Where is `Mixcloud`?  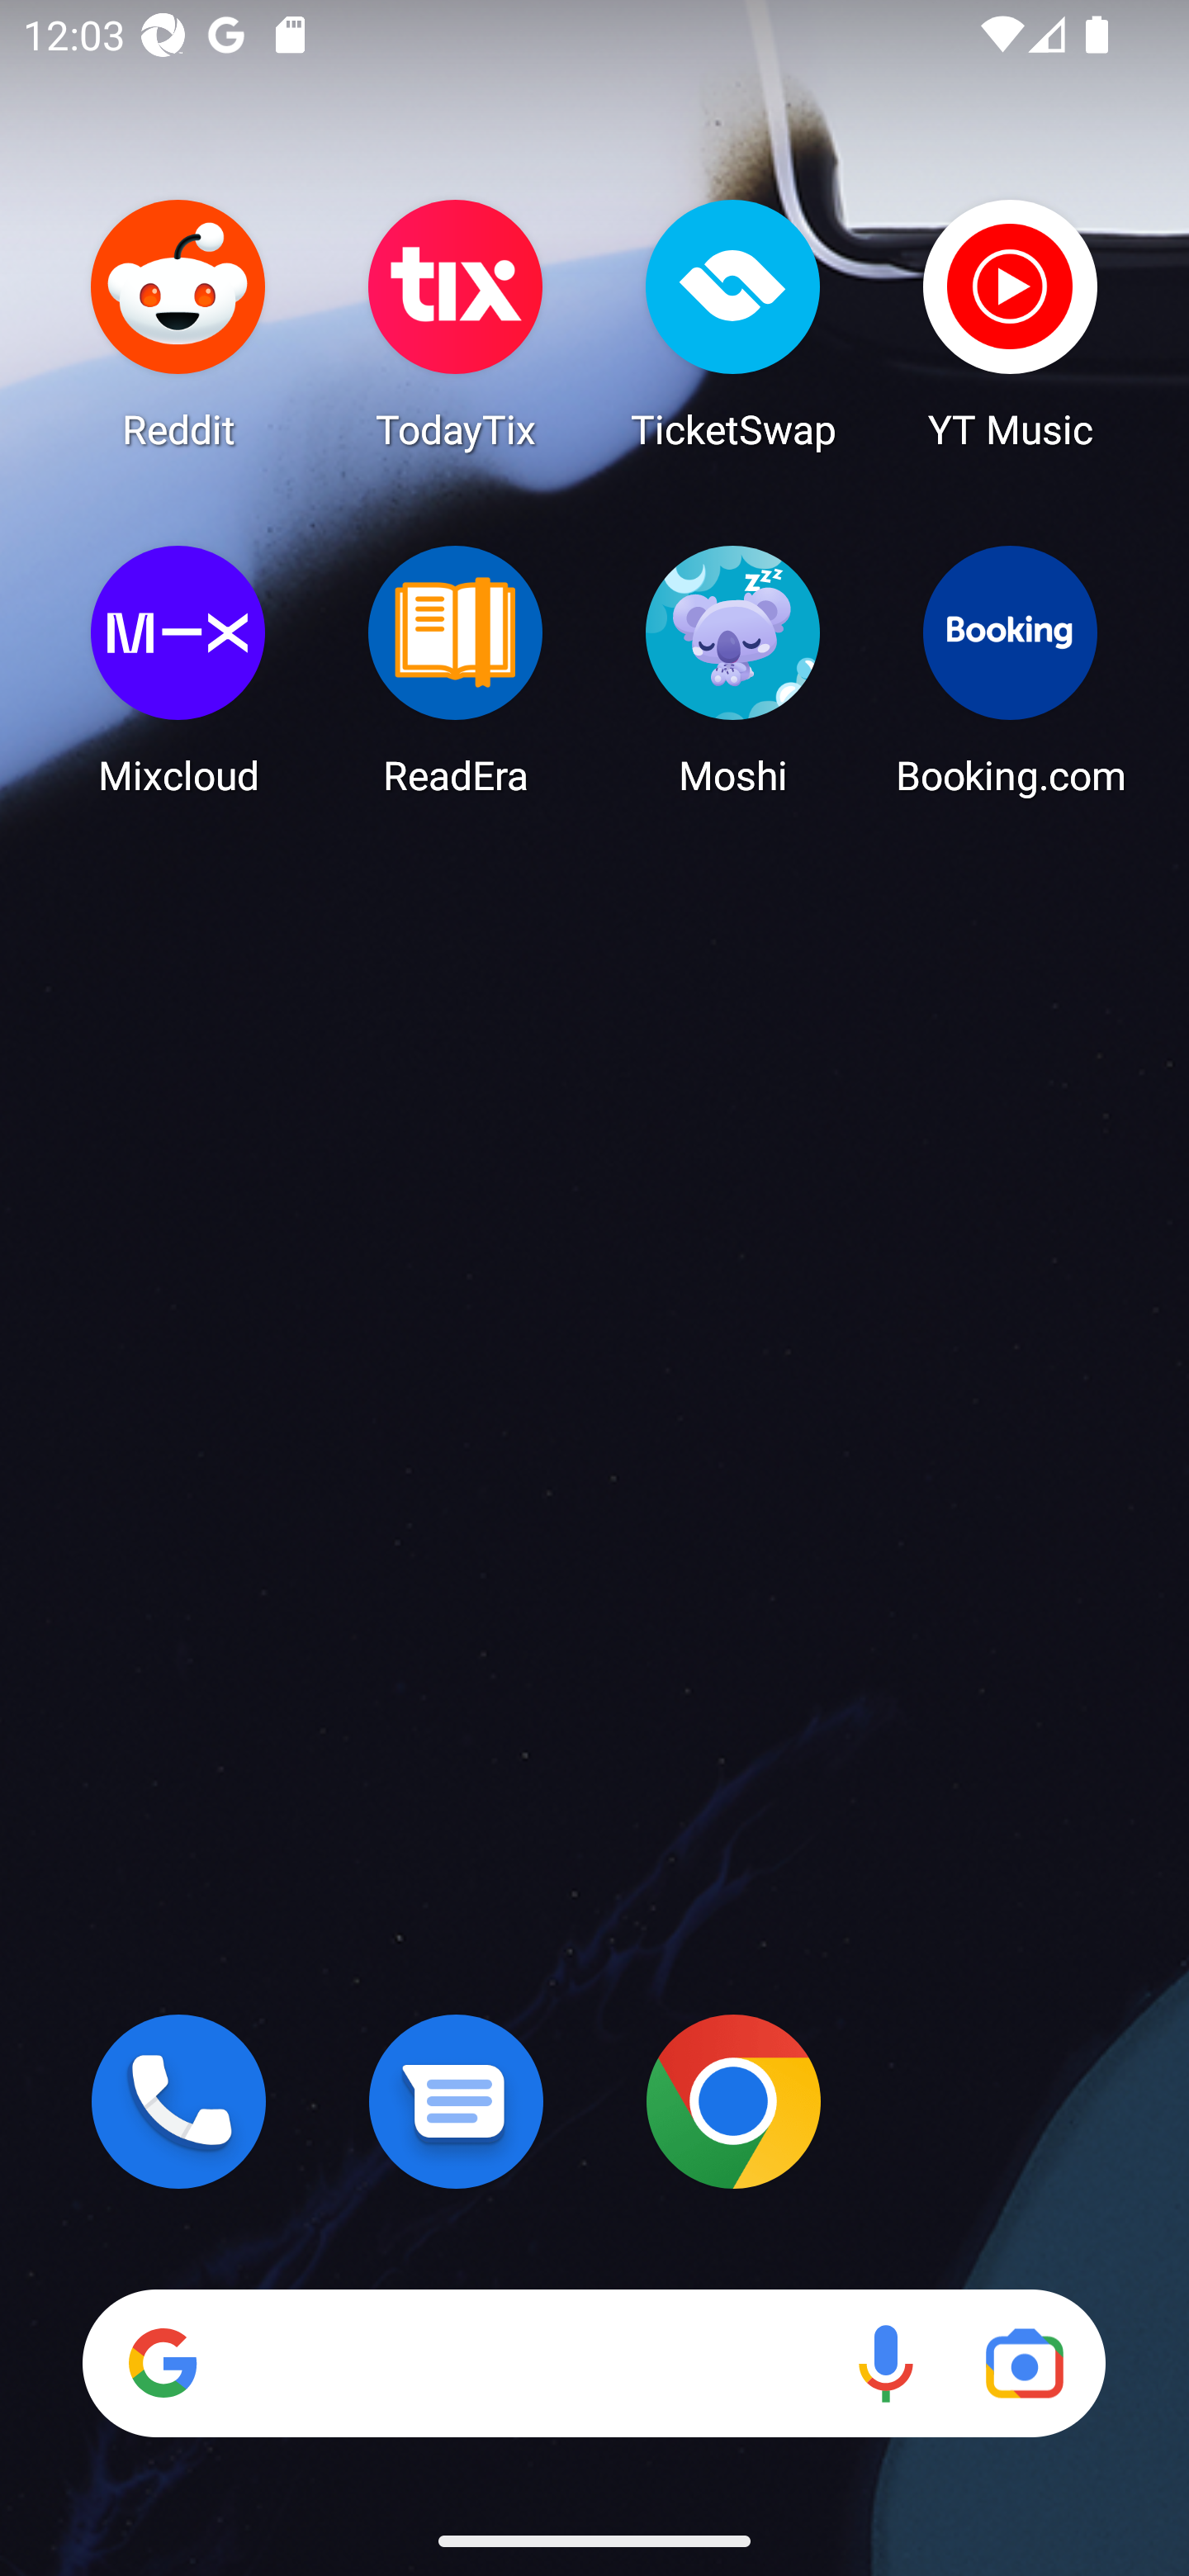
Mixcloud is located at coordinates (178, 670).